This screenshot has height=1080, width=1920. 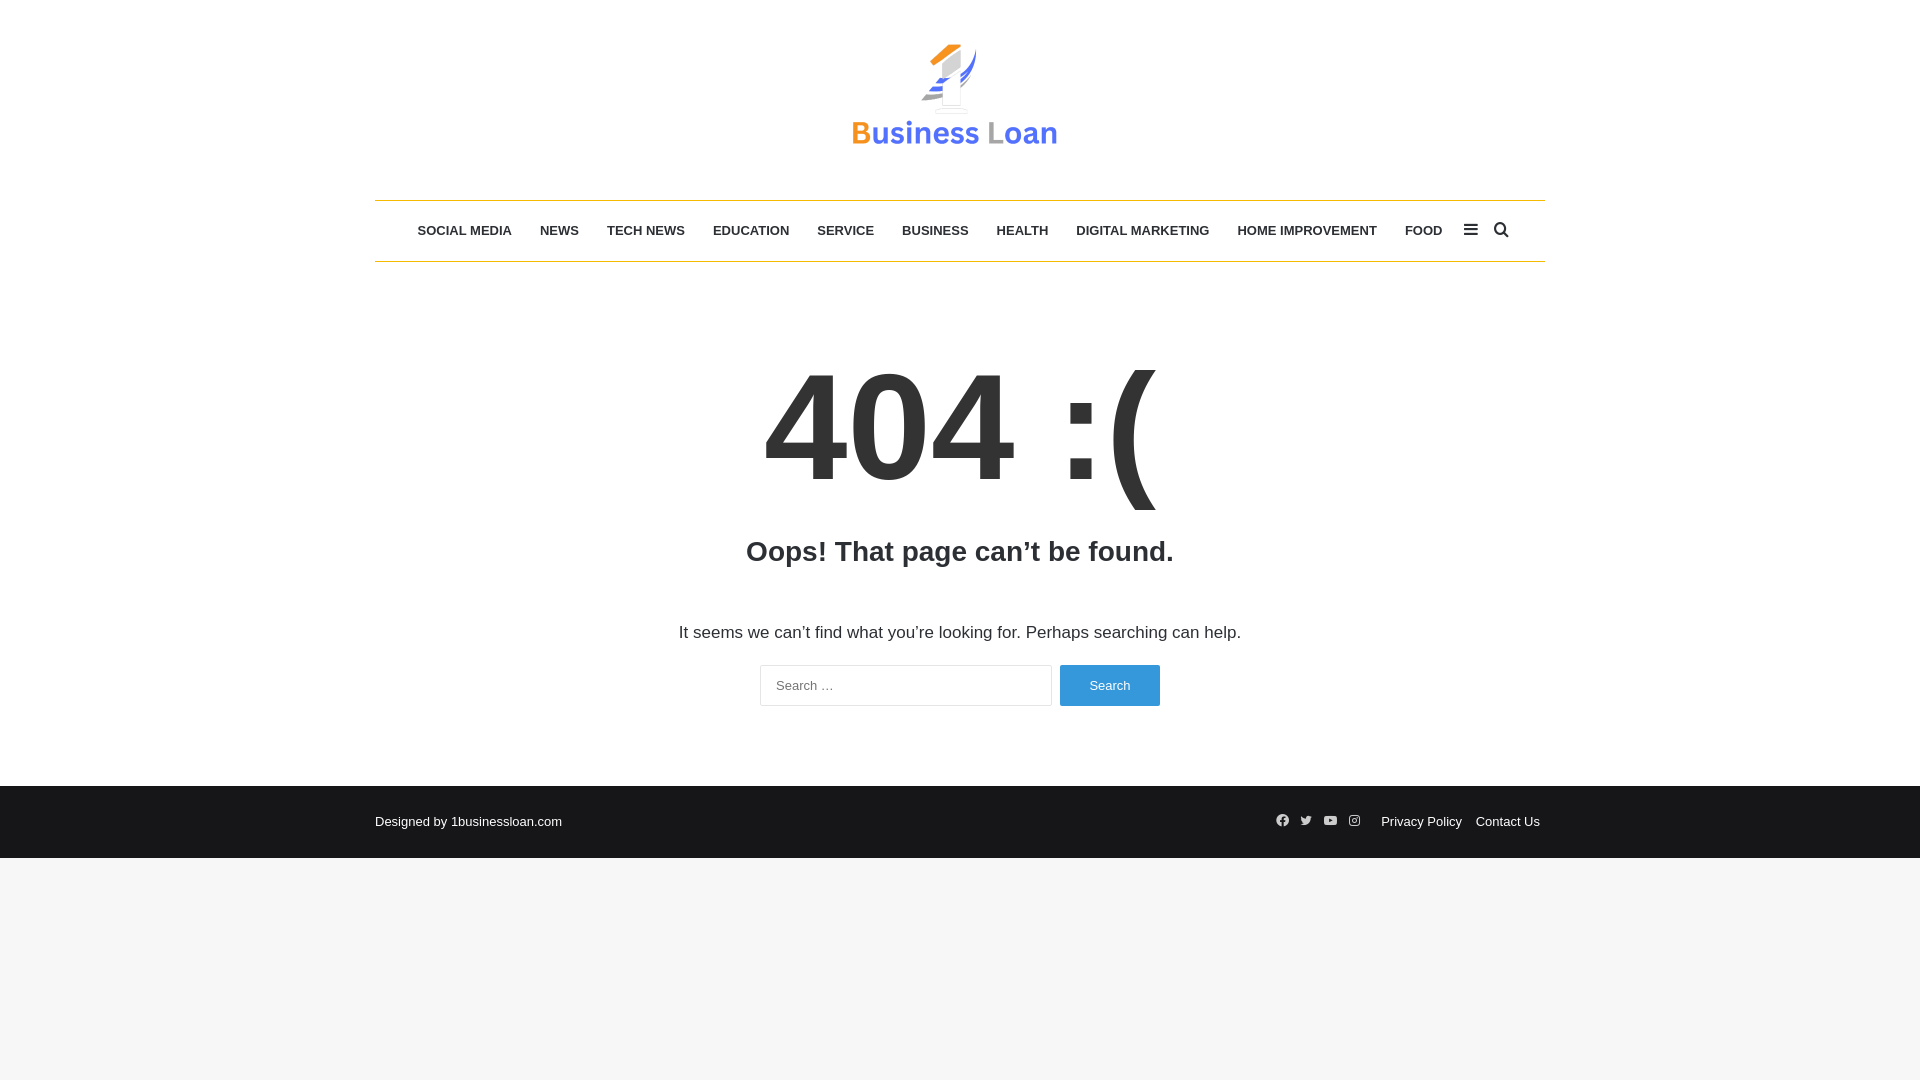 What do you see at coordinates (960, 100) in the screenshot?
I see `1businessloan.com` at bounding box center [960, 100].